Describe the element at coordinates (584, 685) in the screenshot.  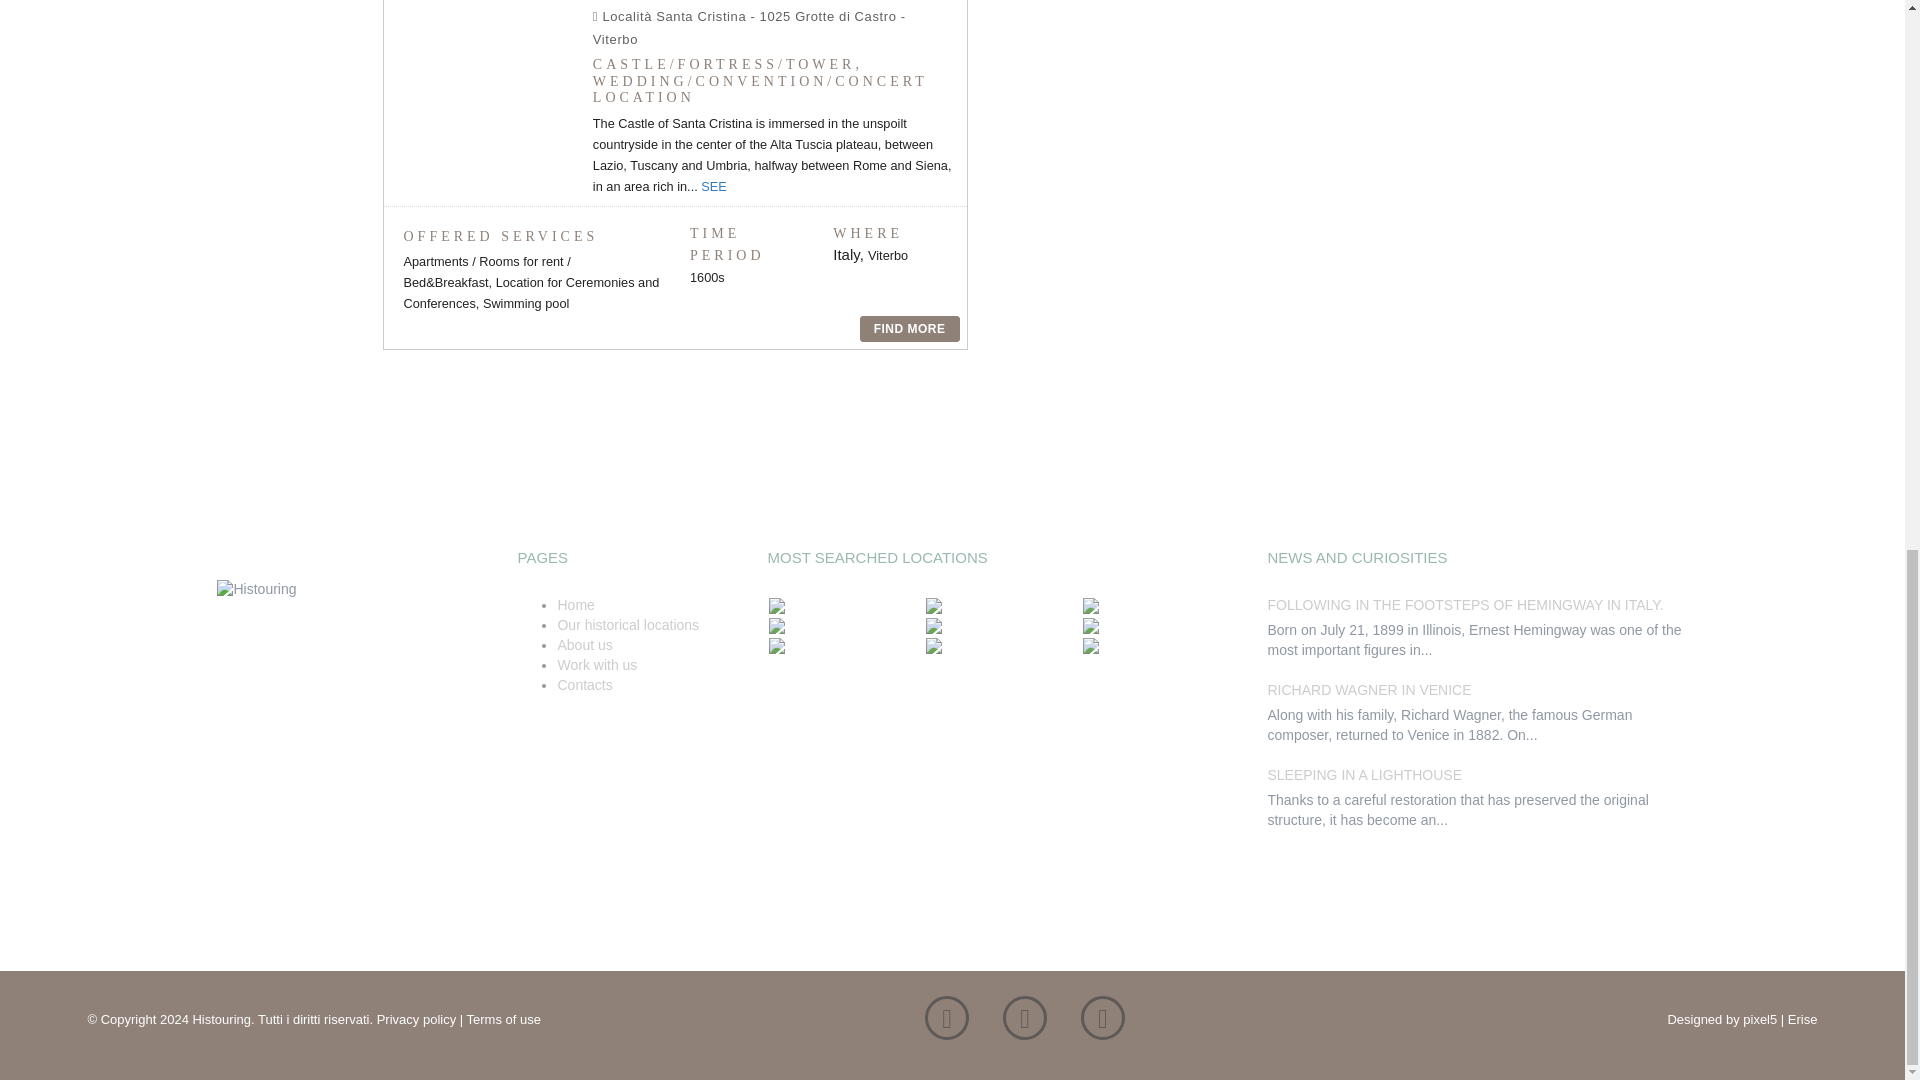
I see `Contacts` at that location.